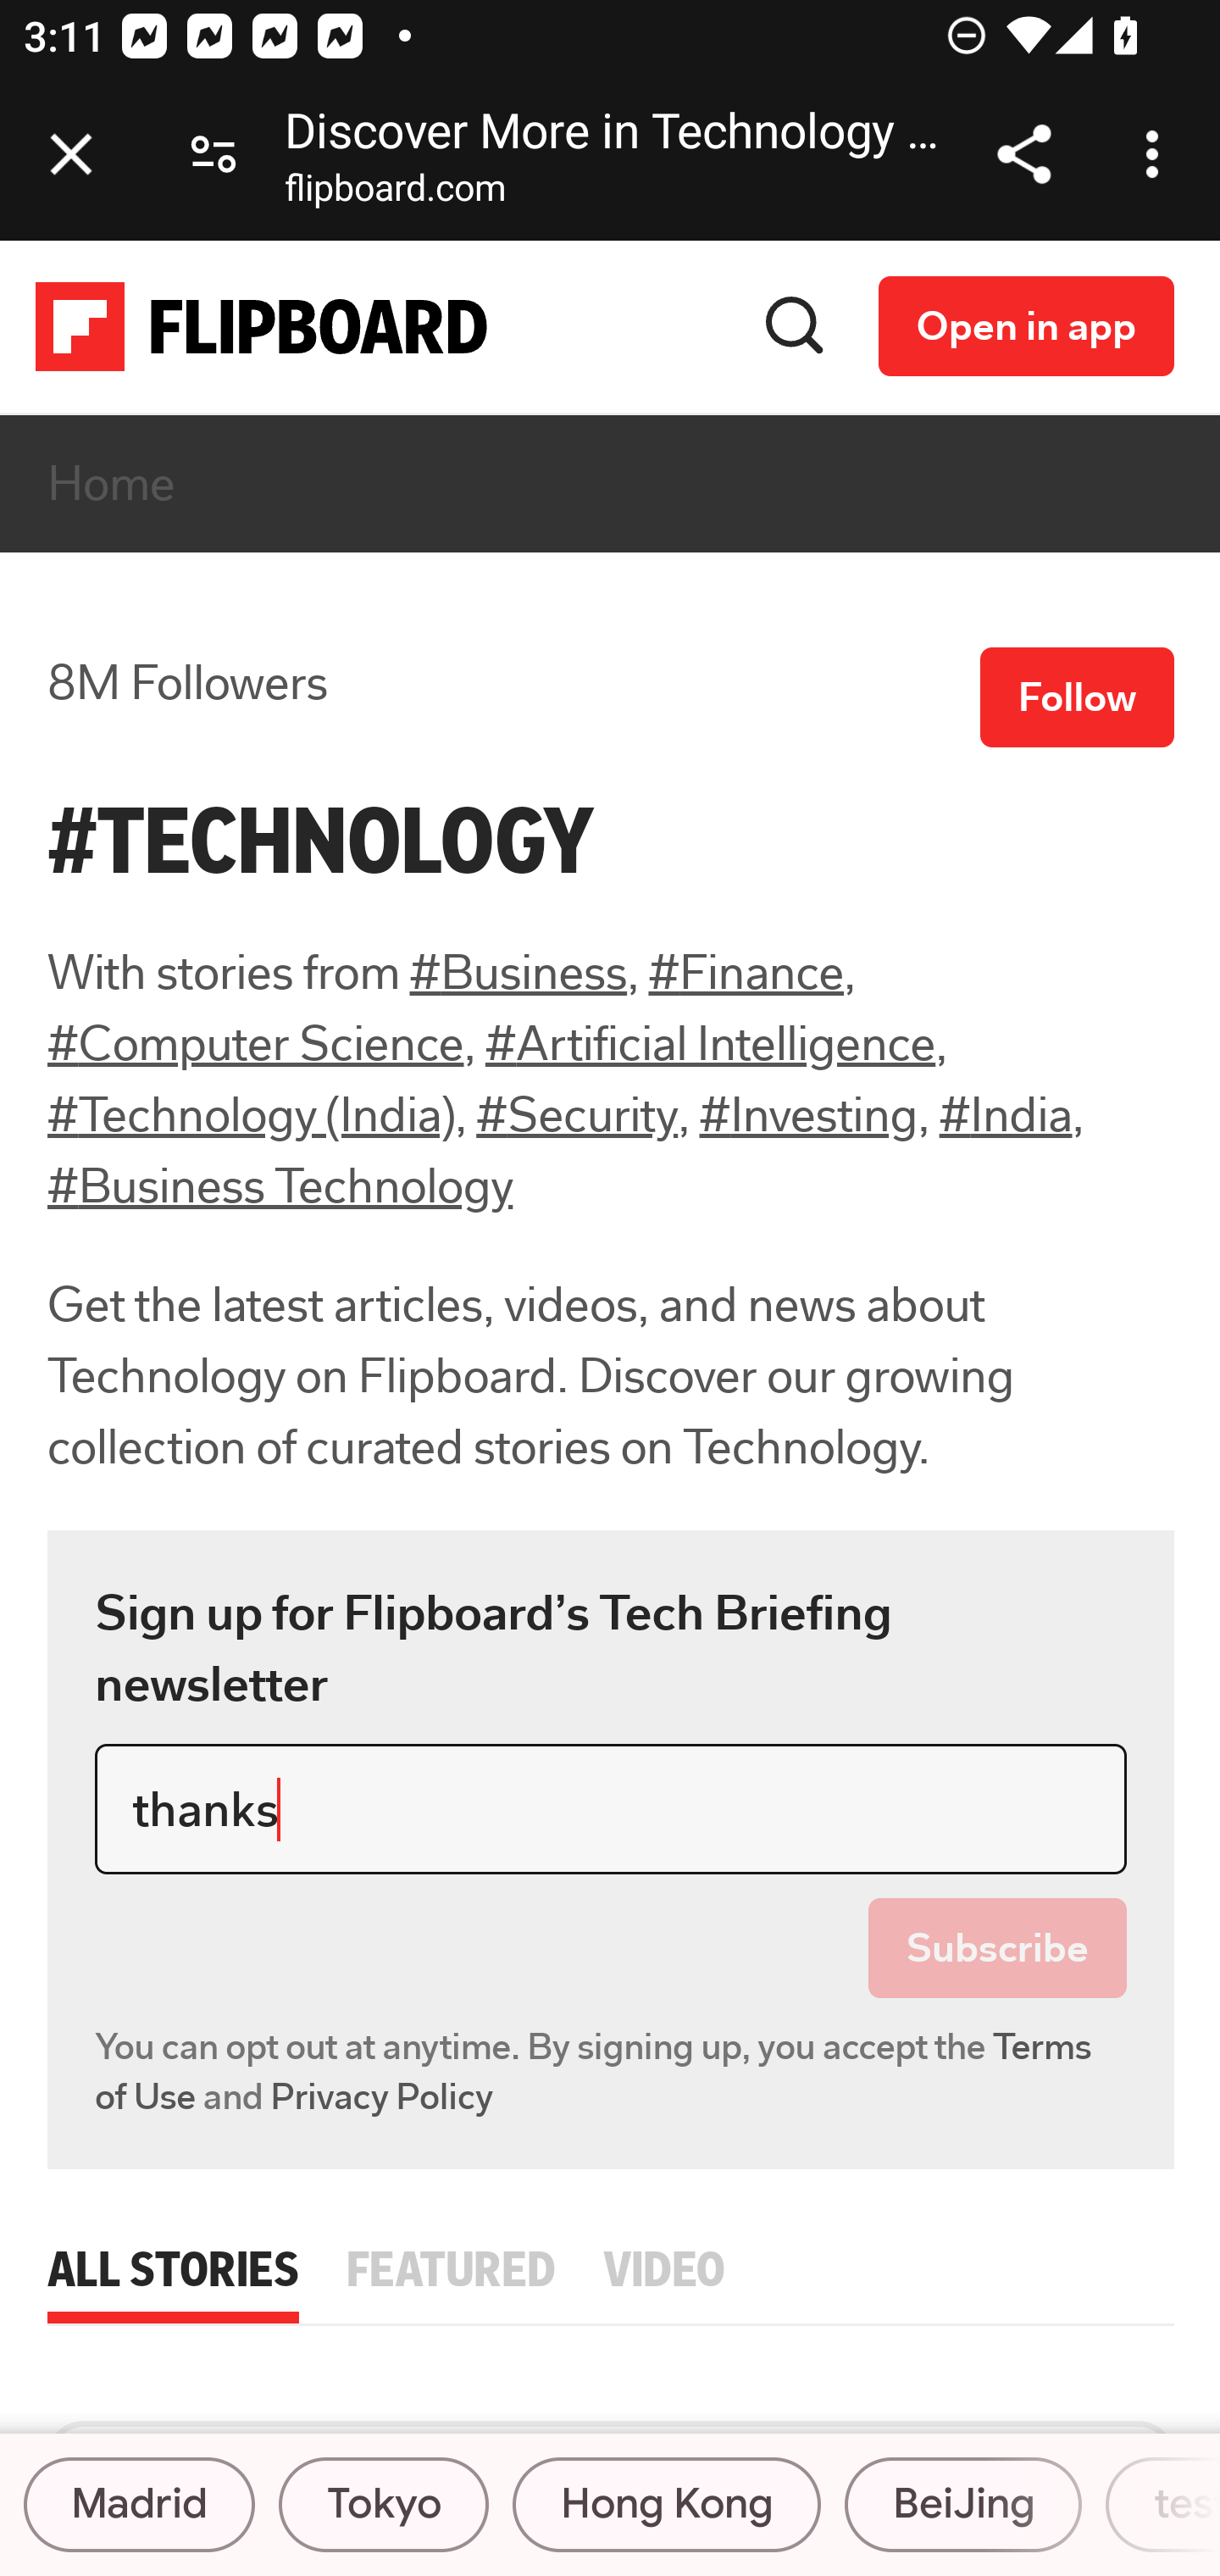 This screenshot has height=2576, width=1220. I want to click on Subscribe, so click(998, 1949).